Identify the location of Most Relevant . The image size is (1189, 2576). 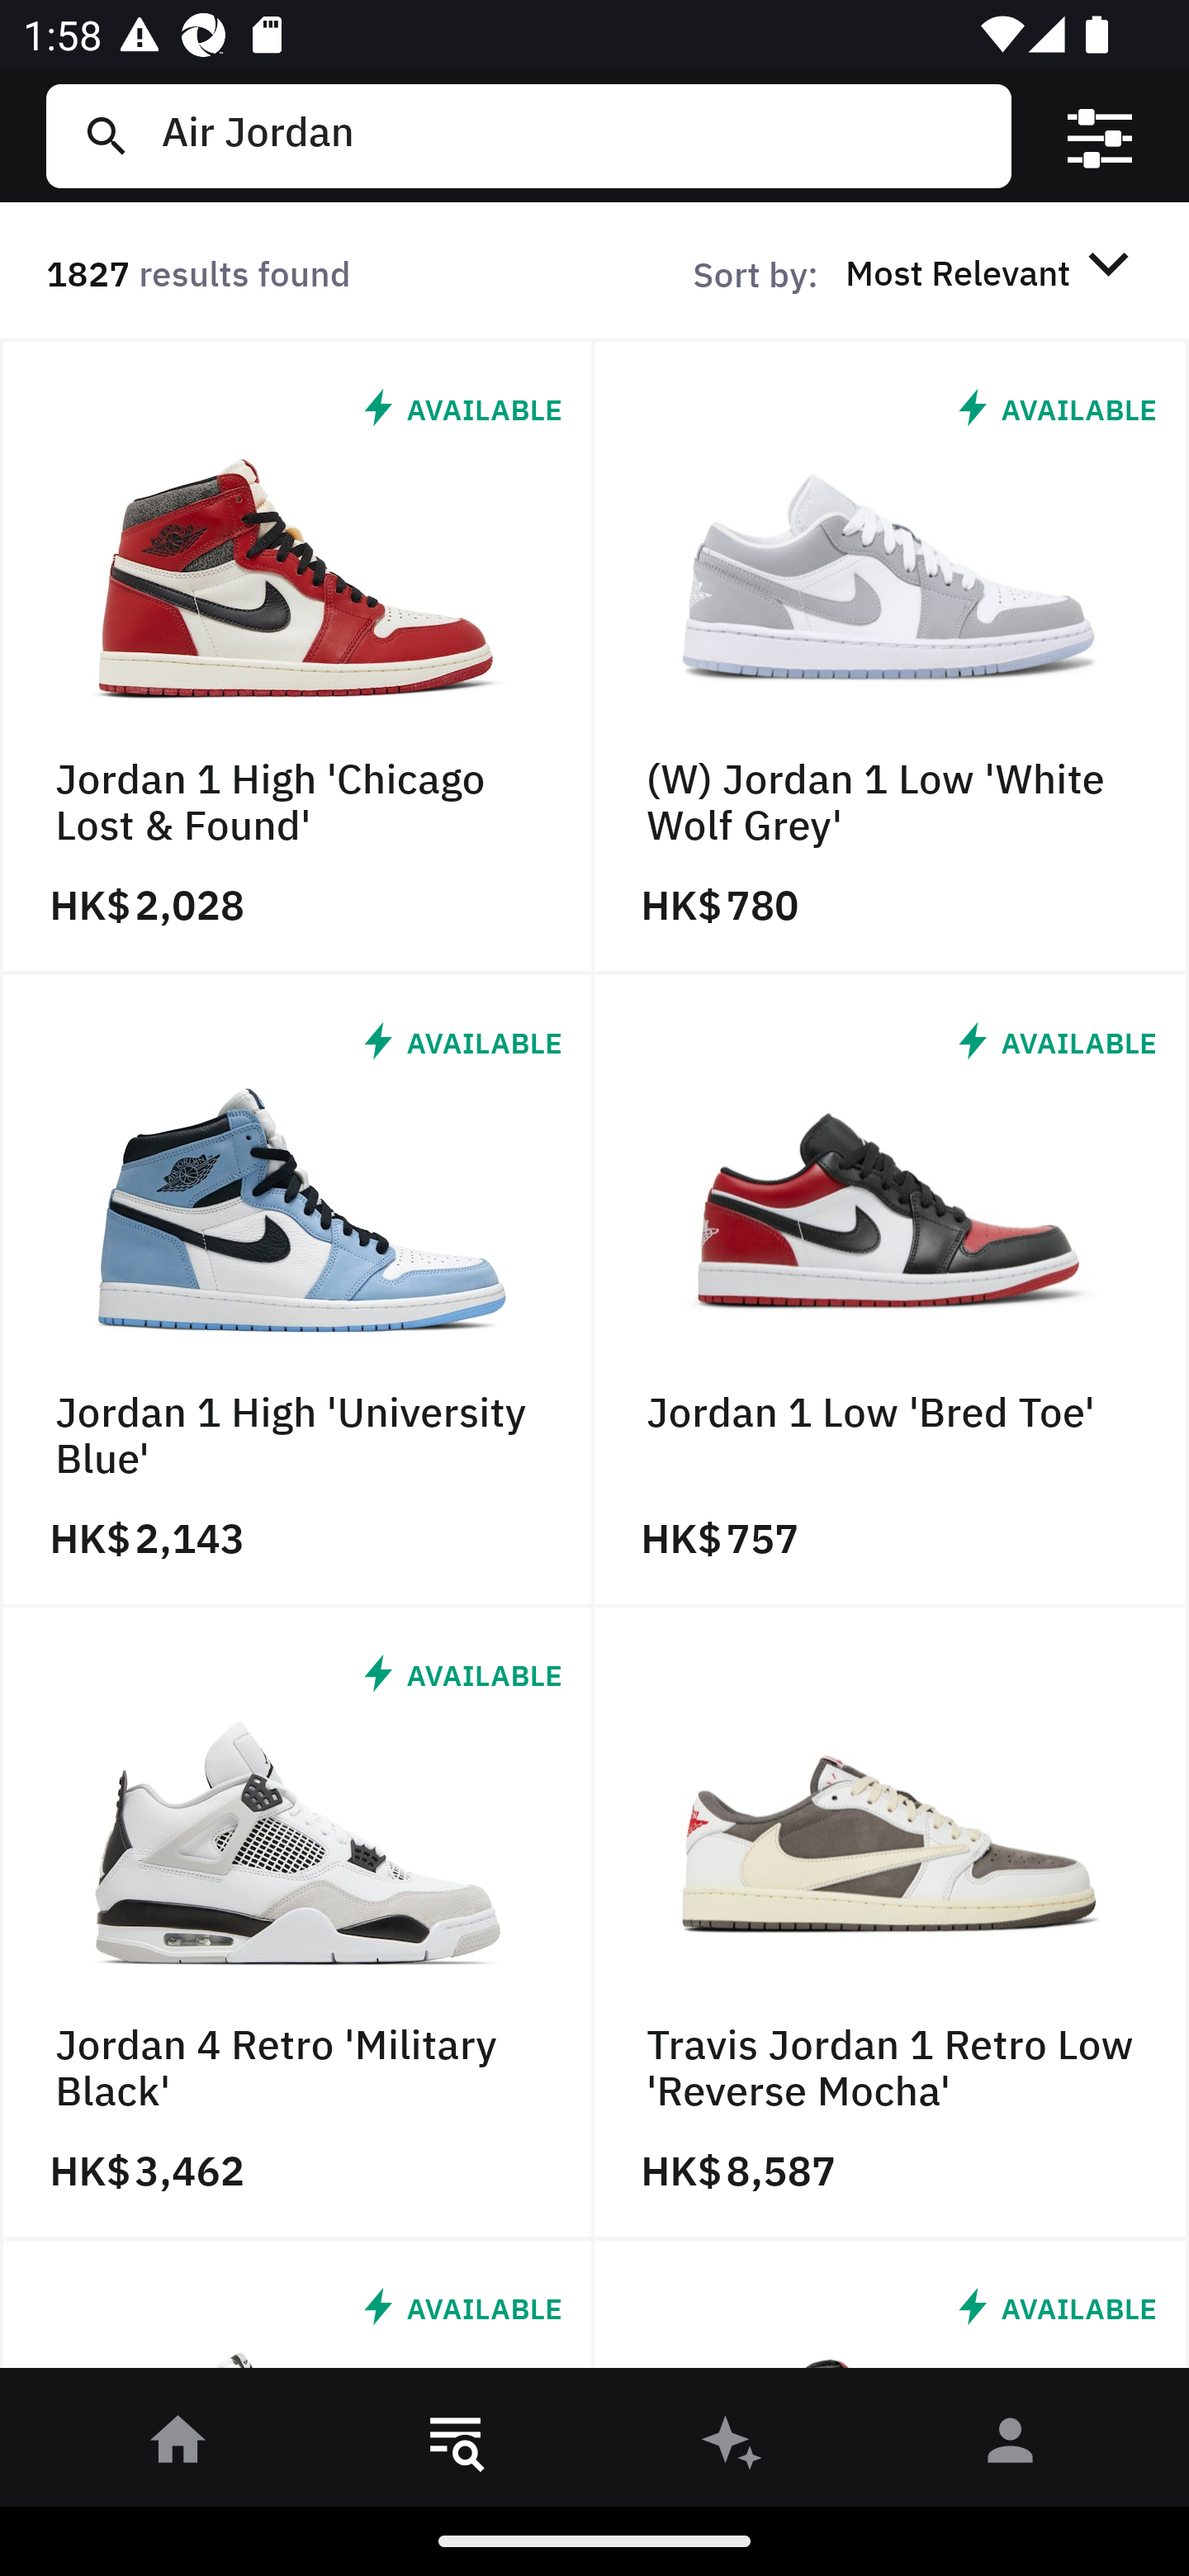
(992, 272).